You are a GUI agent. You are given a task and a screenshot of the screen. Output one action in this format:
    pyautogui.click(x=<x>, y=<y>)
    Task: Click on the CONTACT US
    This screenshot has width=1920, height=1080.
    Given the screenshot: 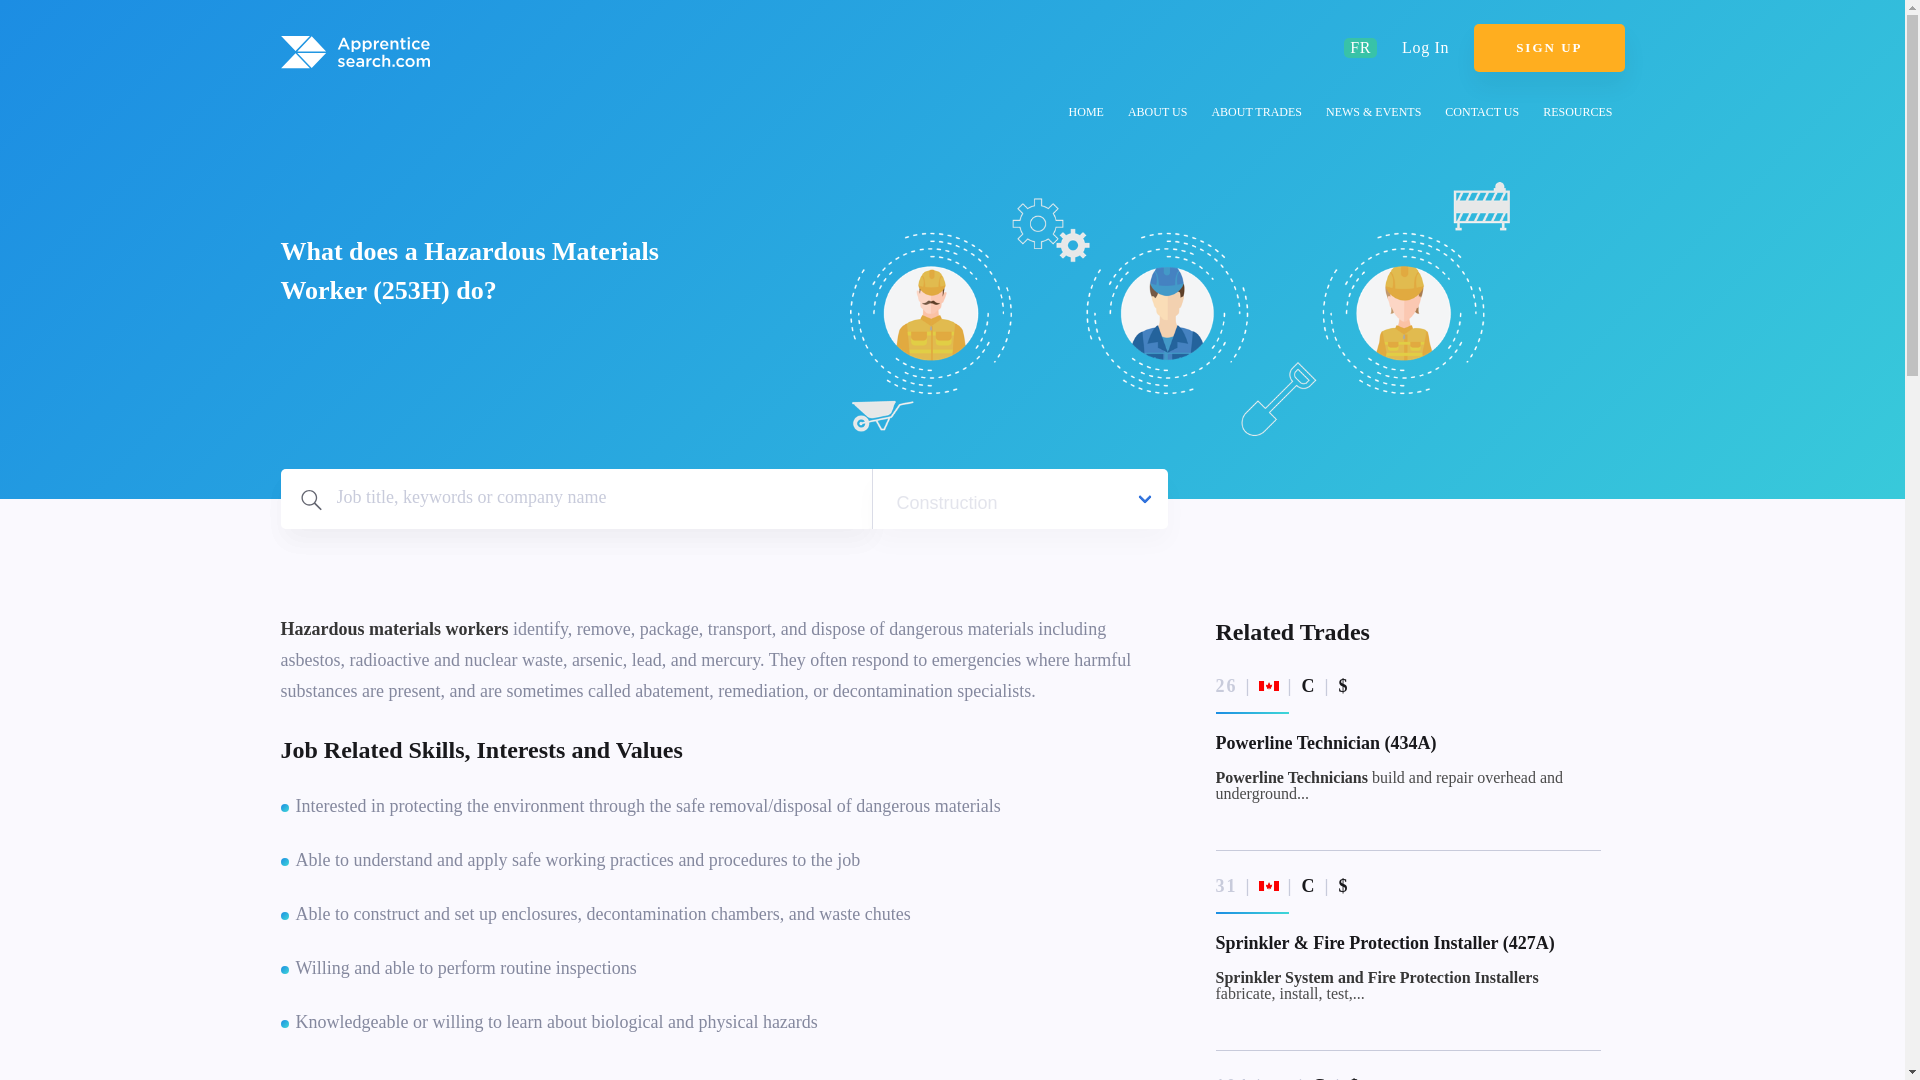 What is the action you would take?
    pyautogui.click(x=1481, y=115)
    